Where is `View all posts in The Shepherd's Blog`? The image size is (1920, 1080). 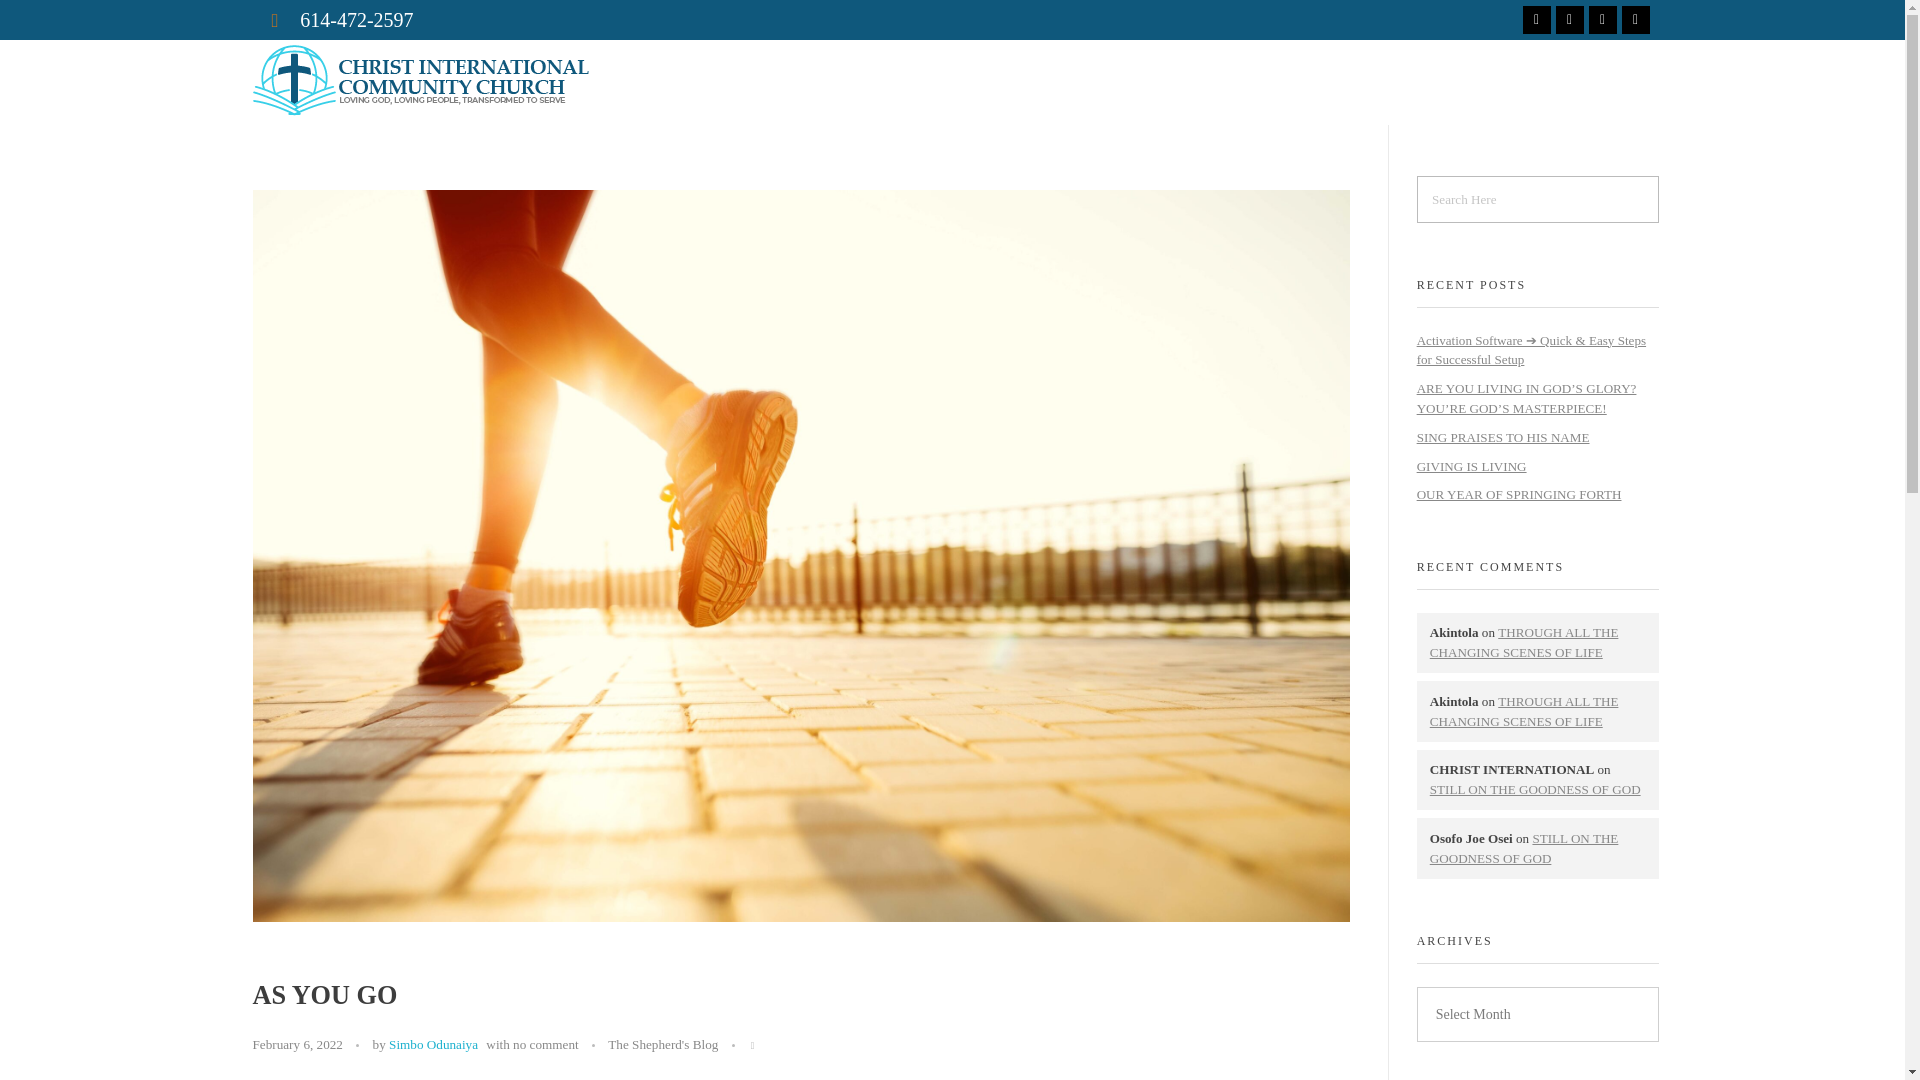
View all posts in The Shepherd's Blog is located at coordinates (663, 1044).